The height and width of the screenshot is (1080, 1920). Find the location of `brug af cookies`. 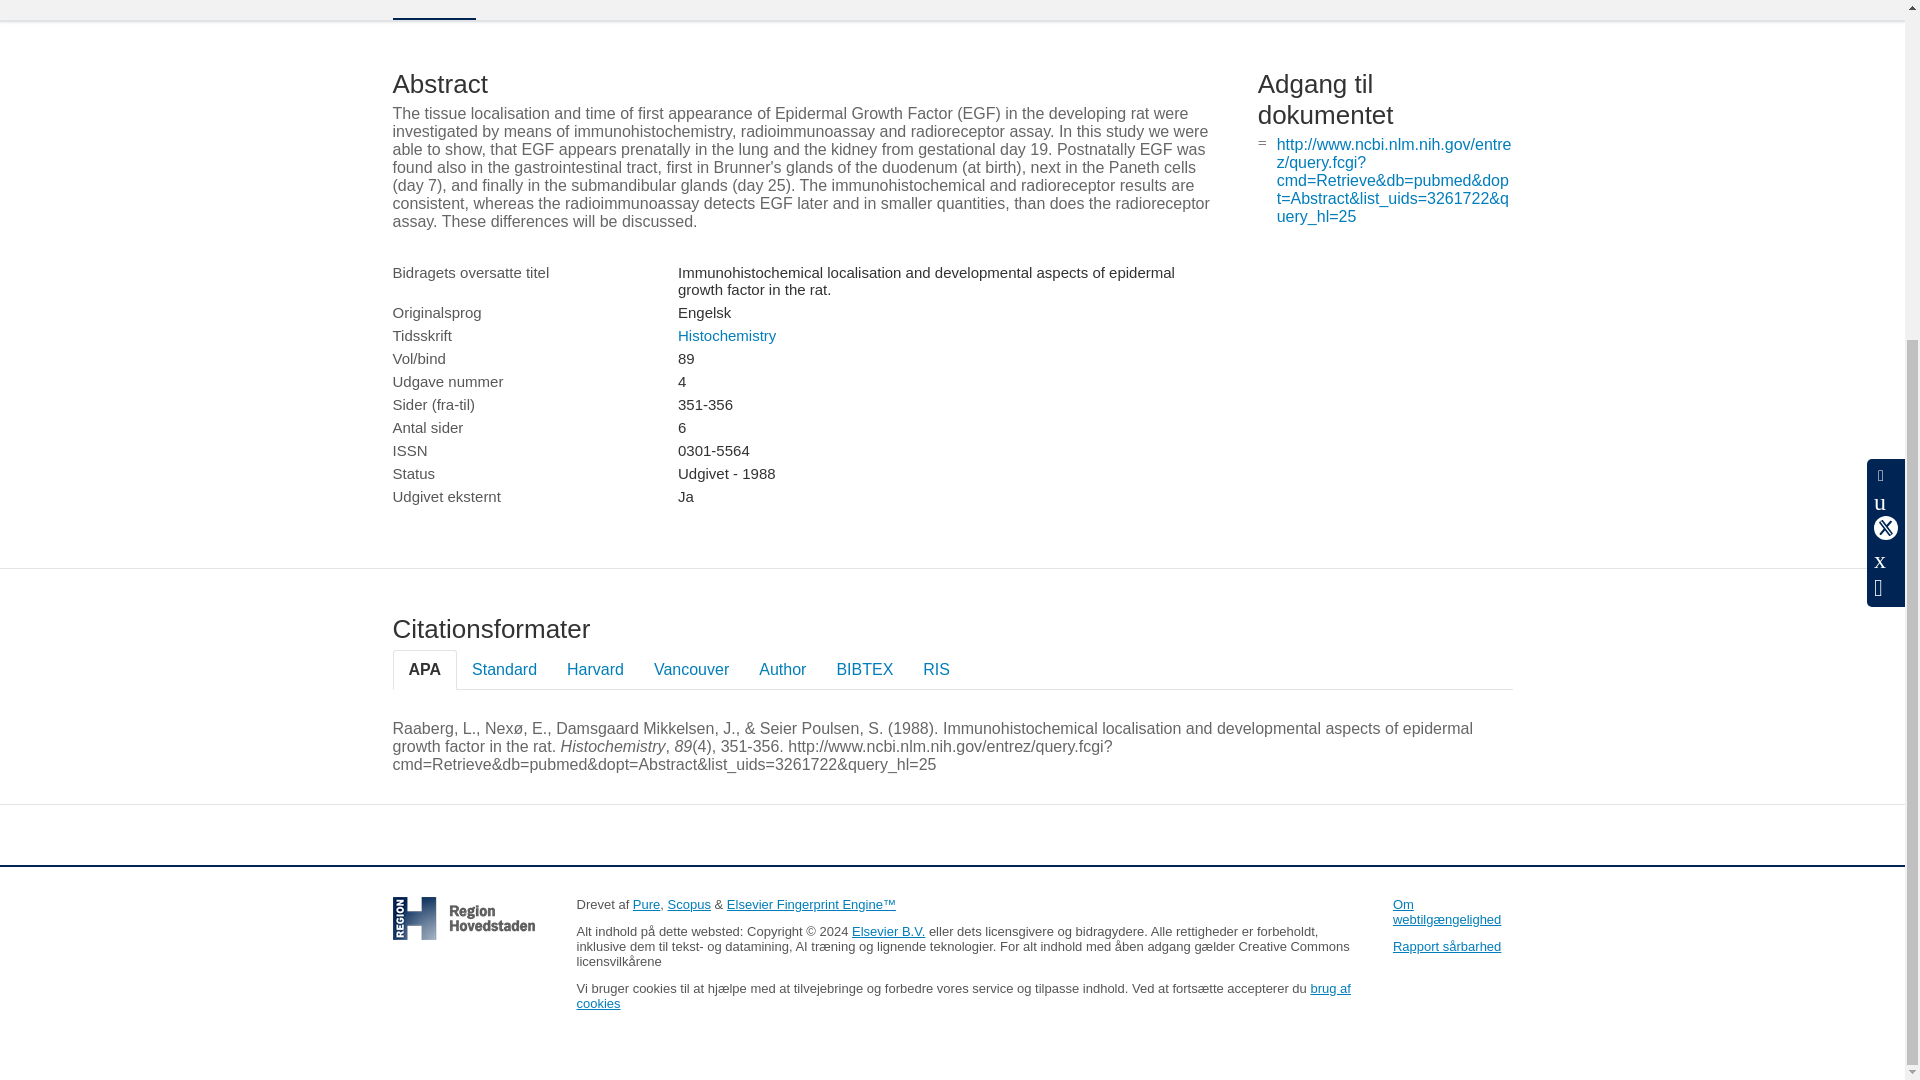

brug af cookies is located at coordinates (962, 995).